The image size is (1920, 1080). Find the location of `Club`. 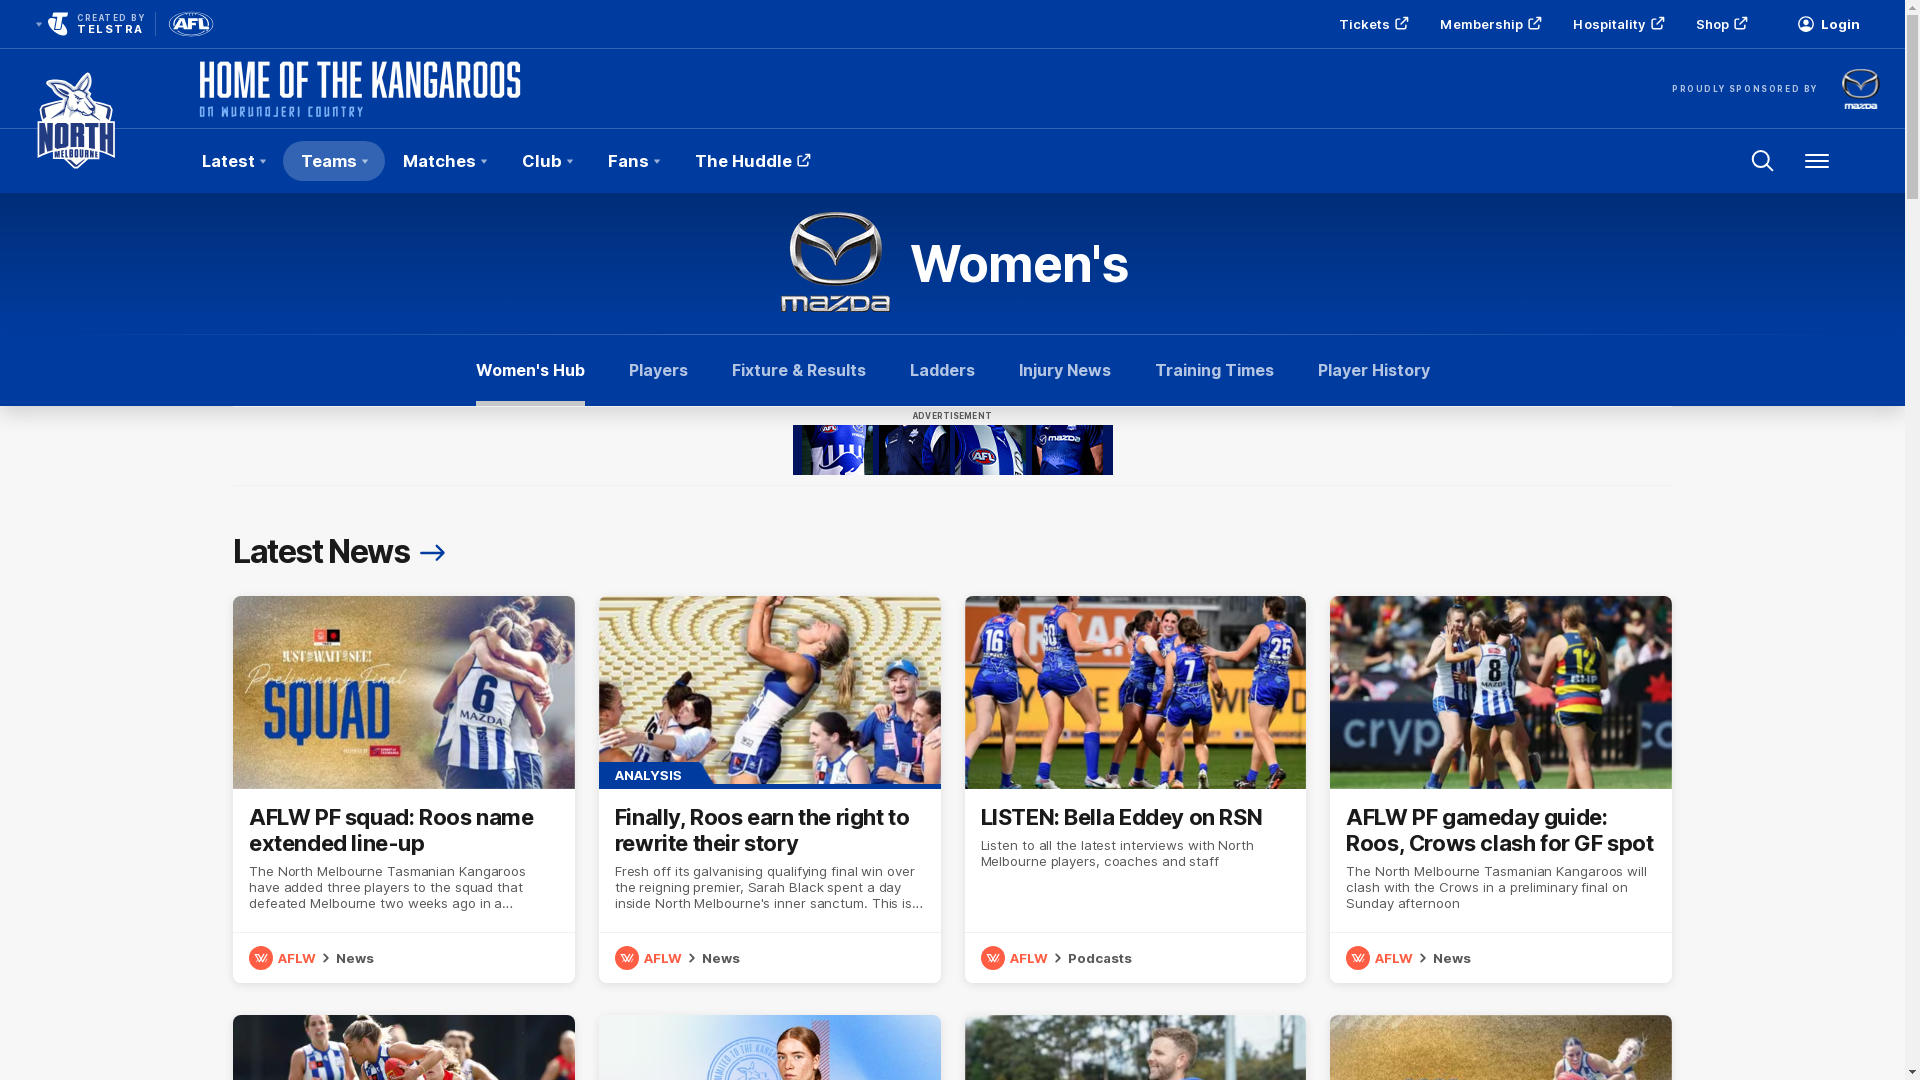

Club is located at coordinates (547, 161).